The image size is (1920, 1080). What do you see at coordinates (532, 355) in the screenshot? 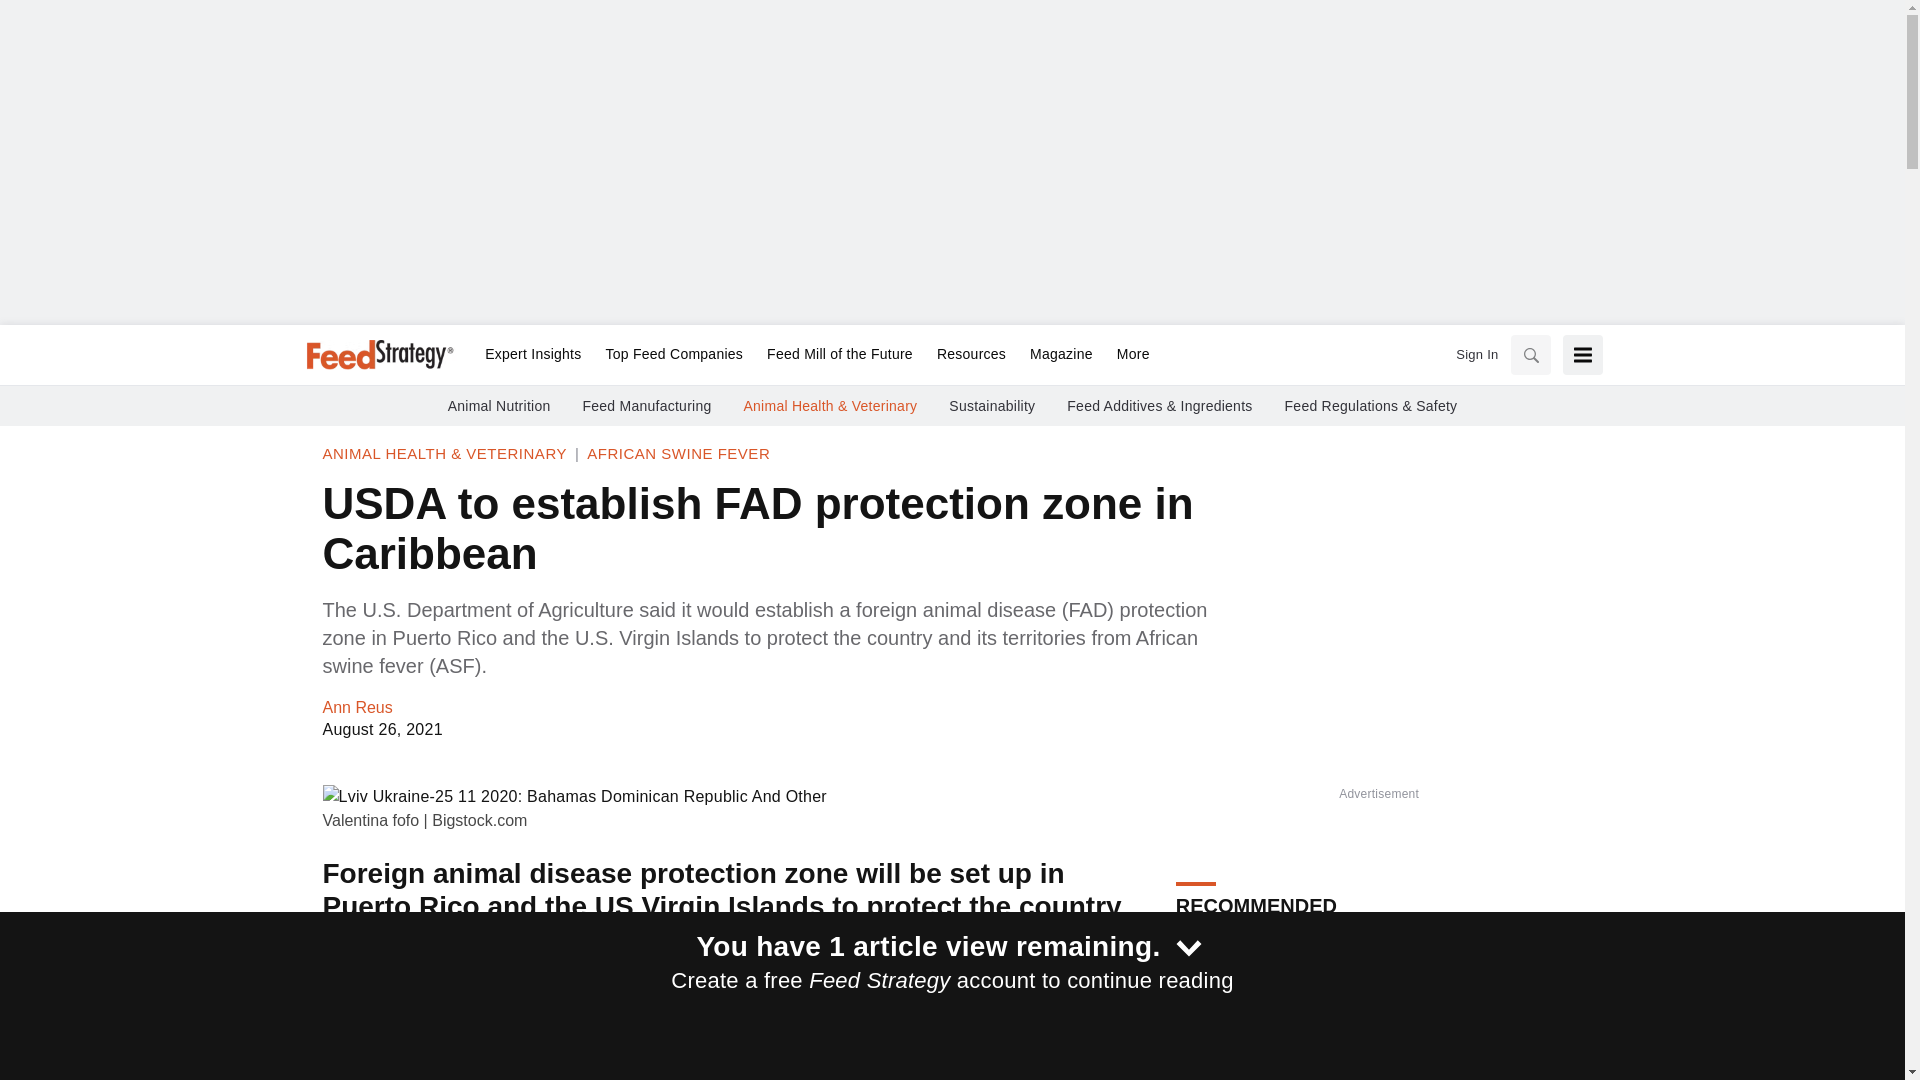
I see `Expert Insights` at bounding box center [532, 355].